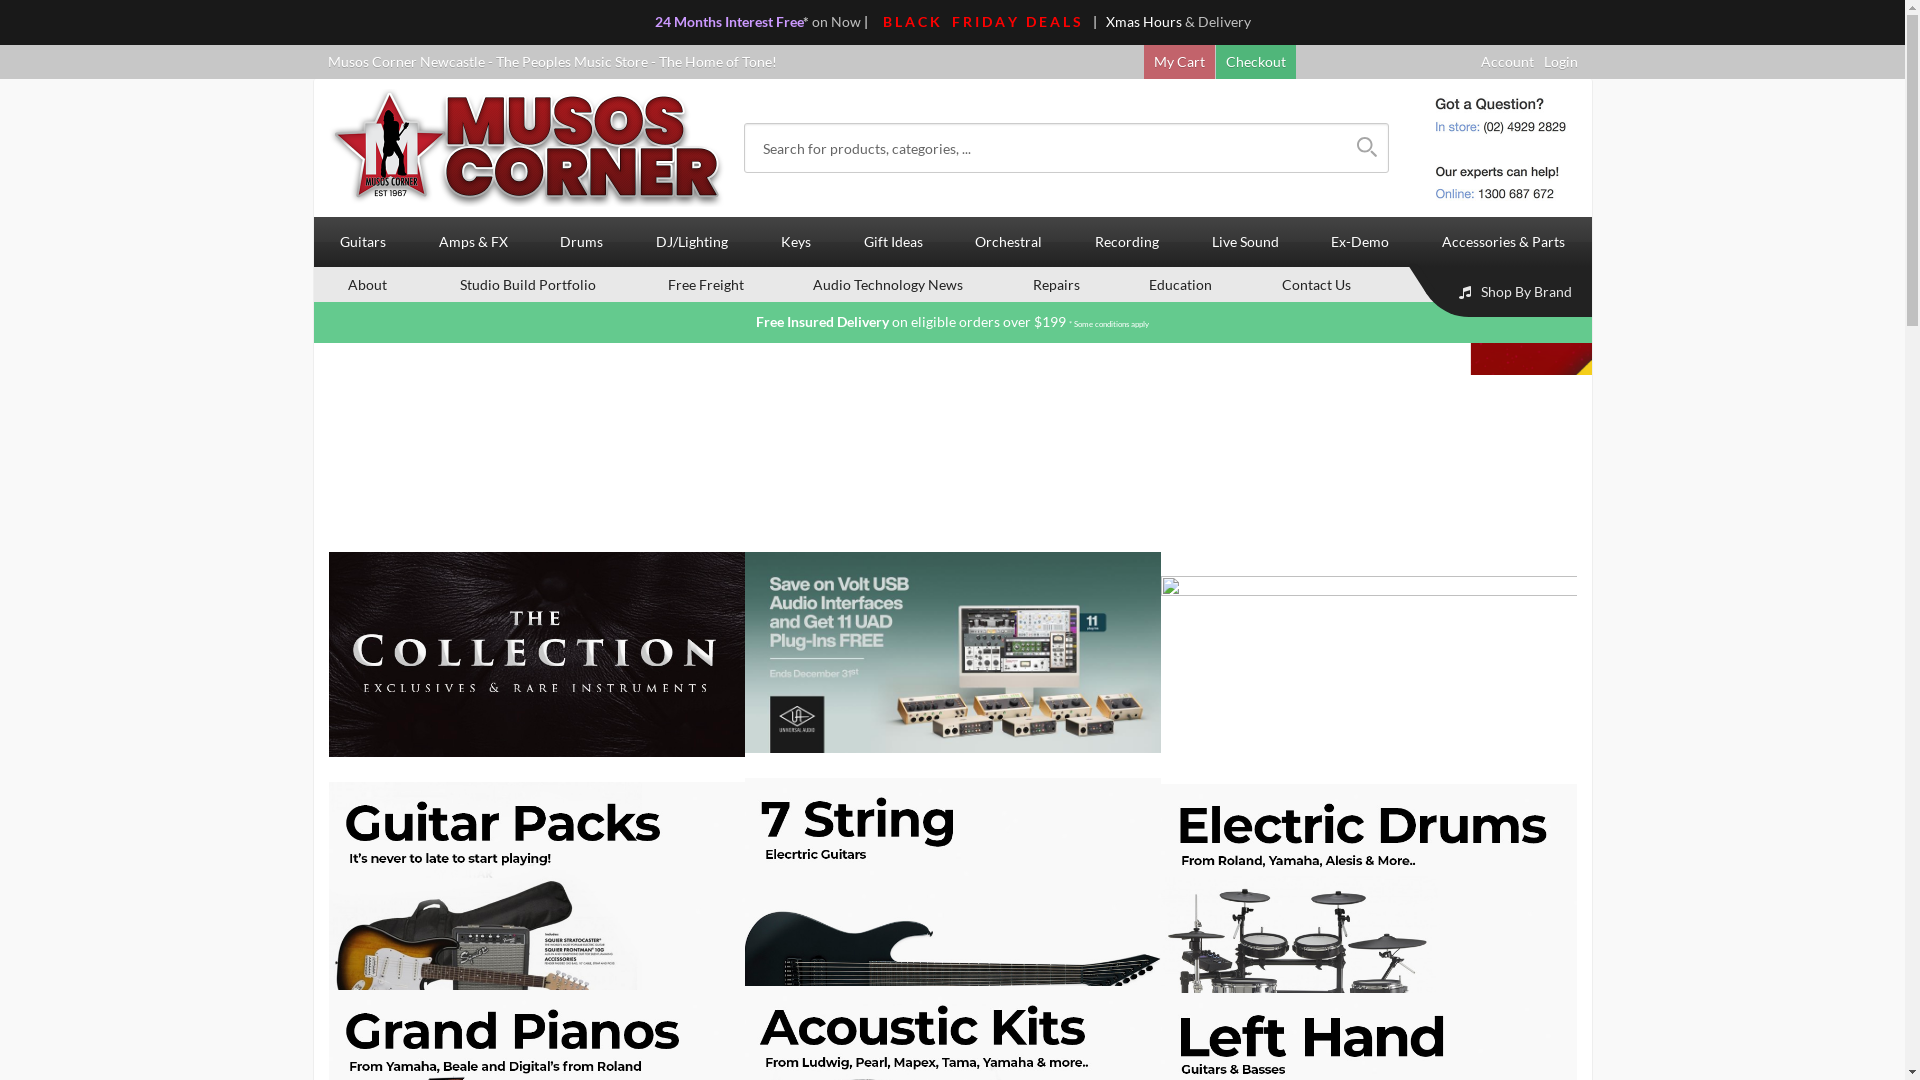 The width and height of the screenshot is (1920, 1080). I want to click on Studio Consoles, so click(1014, 968).